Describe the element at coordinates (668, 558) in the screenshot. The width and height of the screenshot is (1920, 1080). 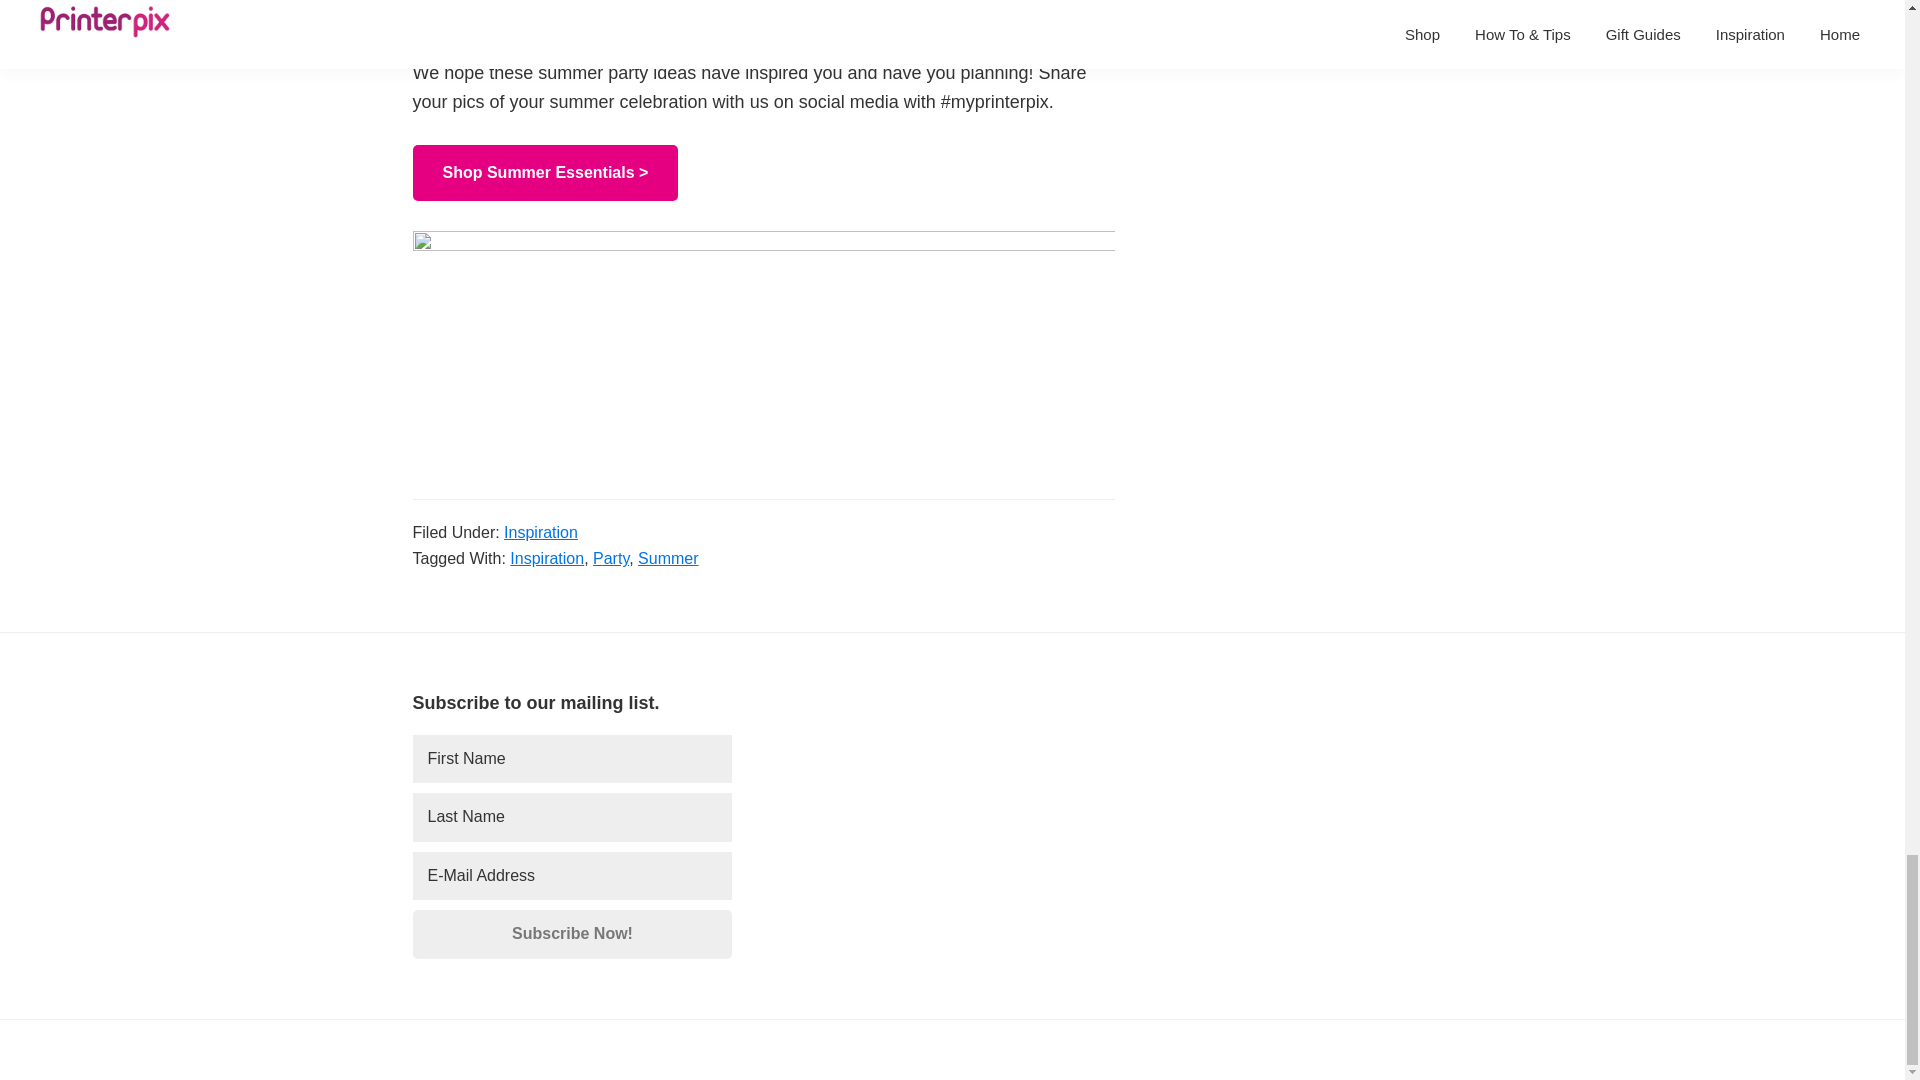
I see `Summer` at that location.